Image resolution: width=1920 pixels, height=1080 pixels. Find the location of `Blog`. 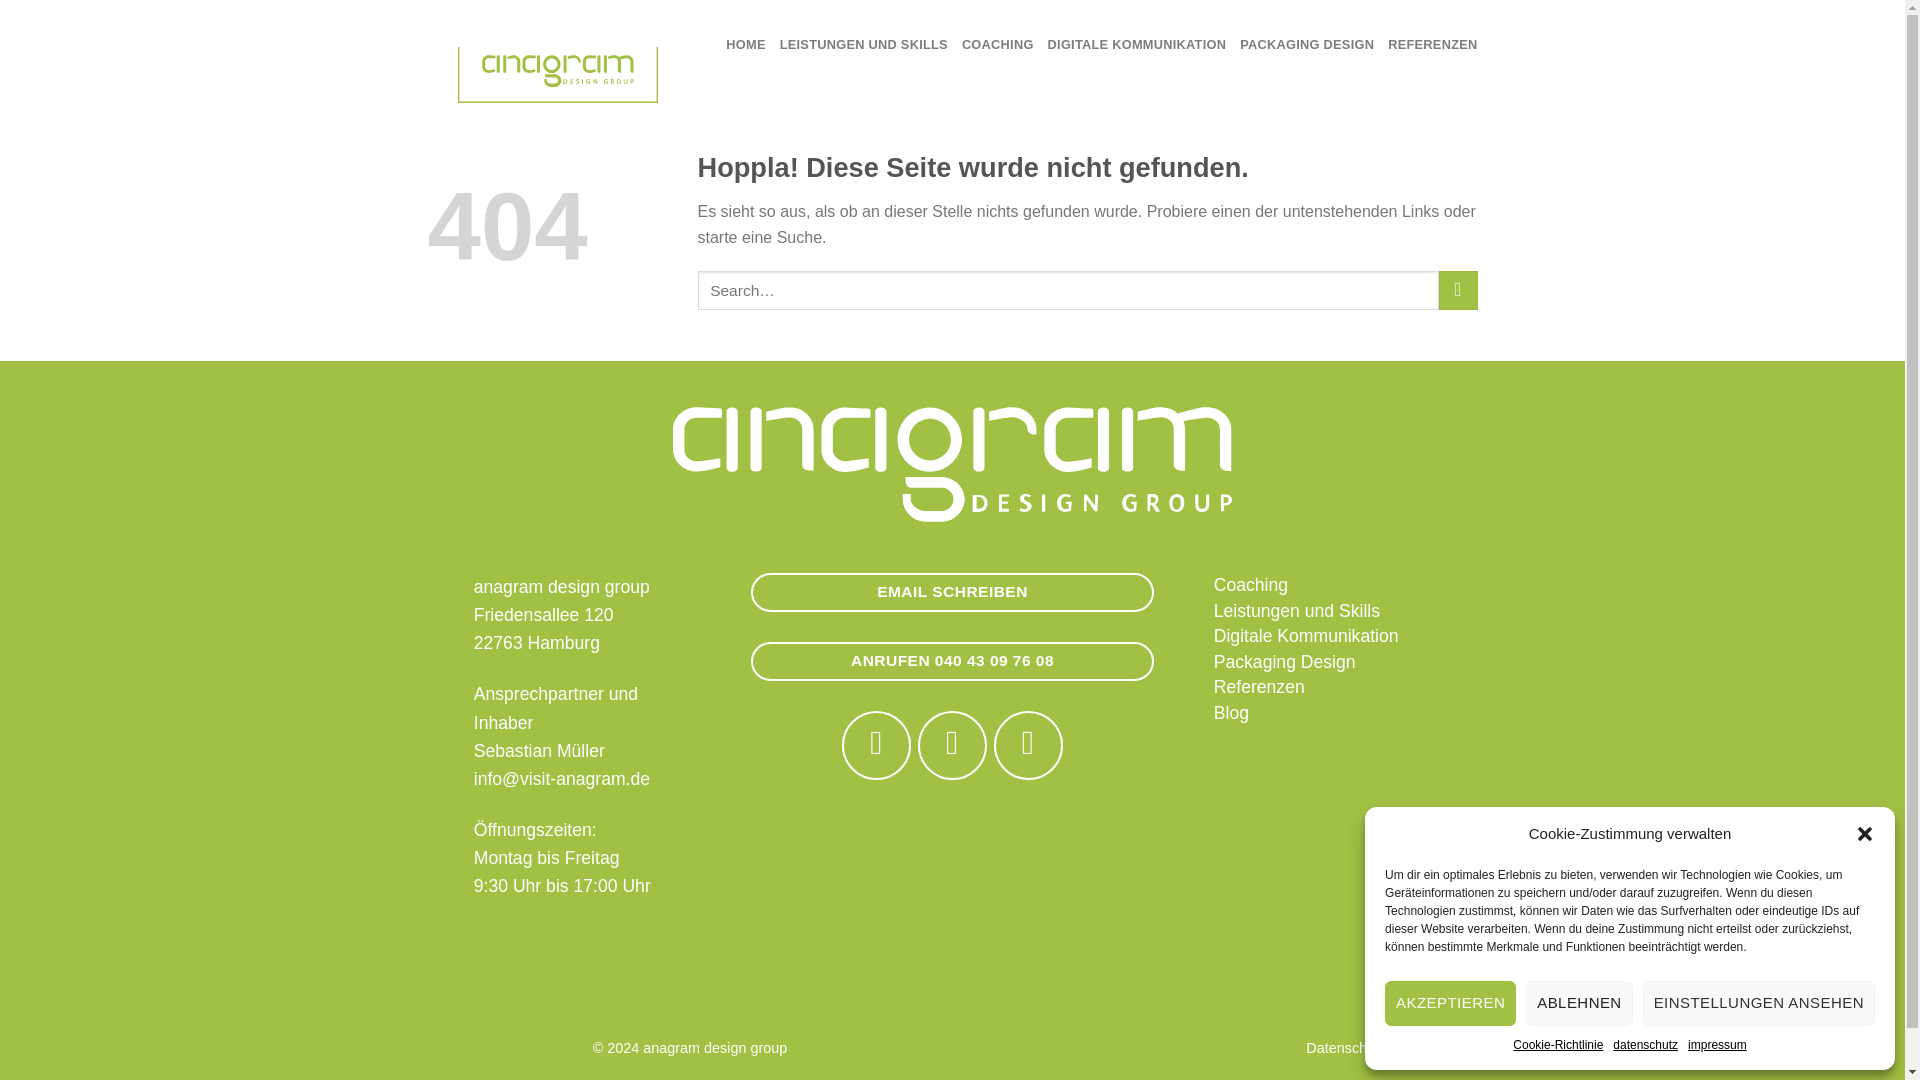

Blog is located at coordinates (1231, 712).